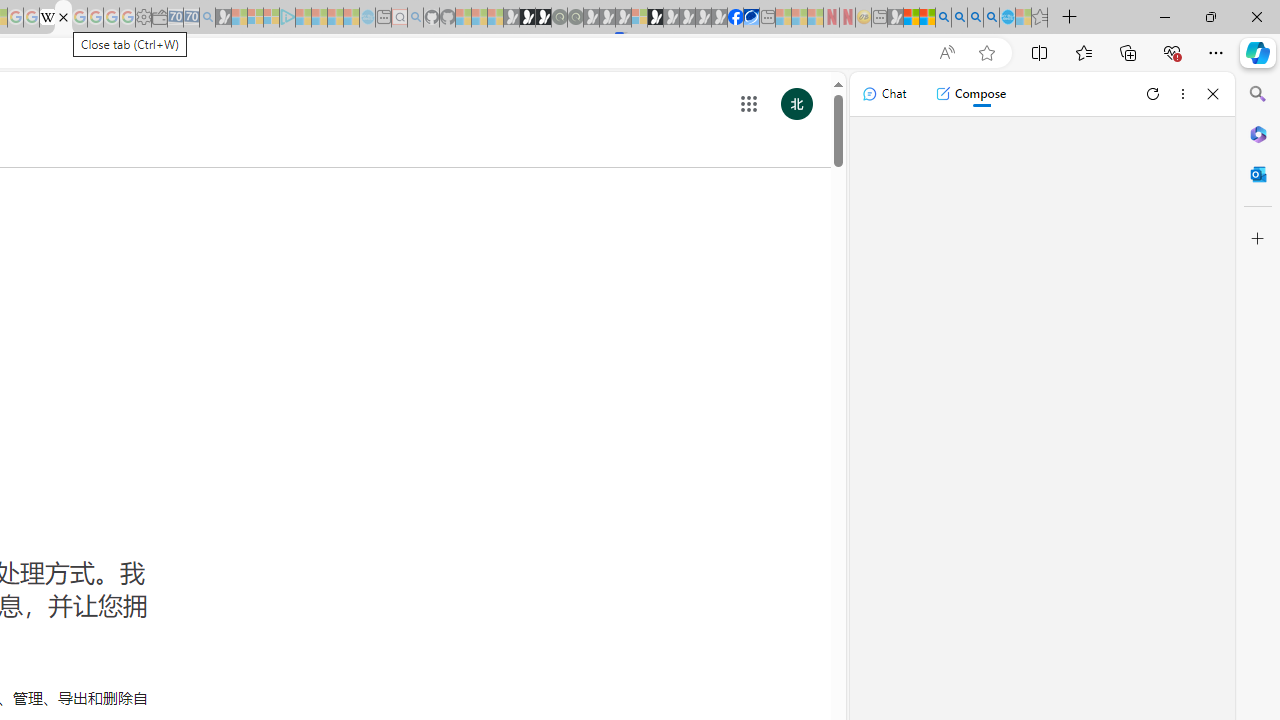 This screenshot has height=720, width=1280. Describe the element at coordinates (639, 18) in the screenshot. I see `Sign in to your account - Sleeping` at that location.